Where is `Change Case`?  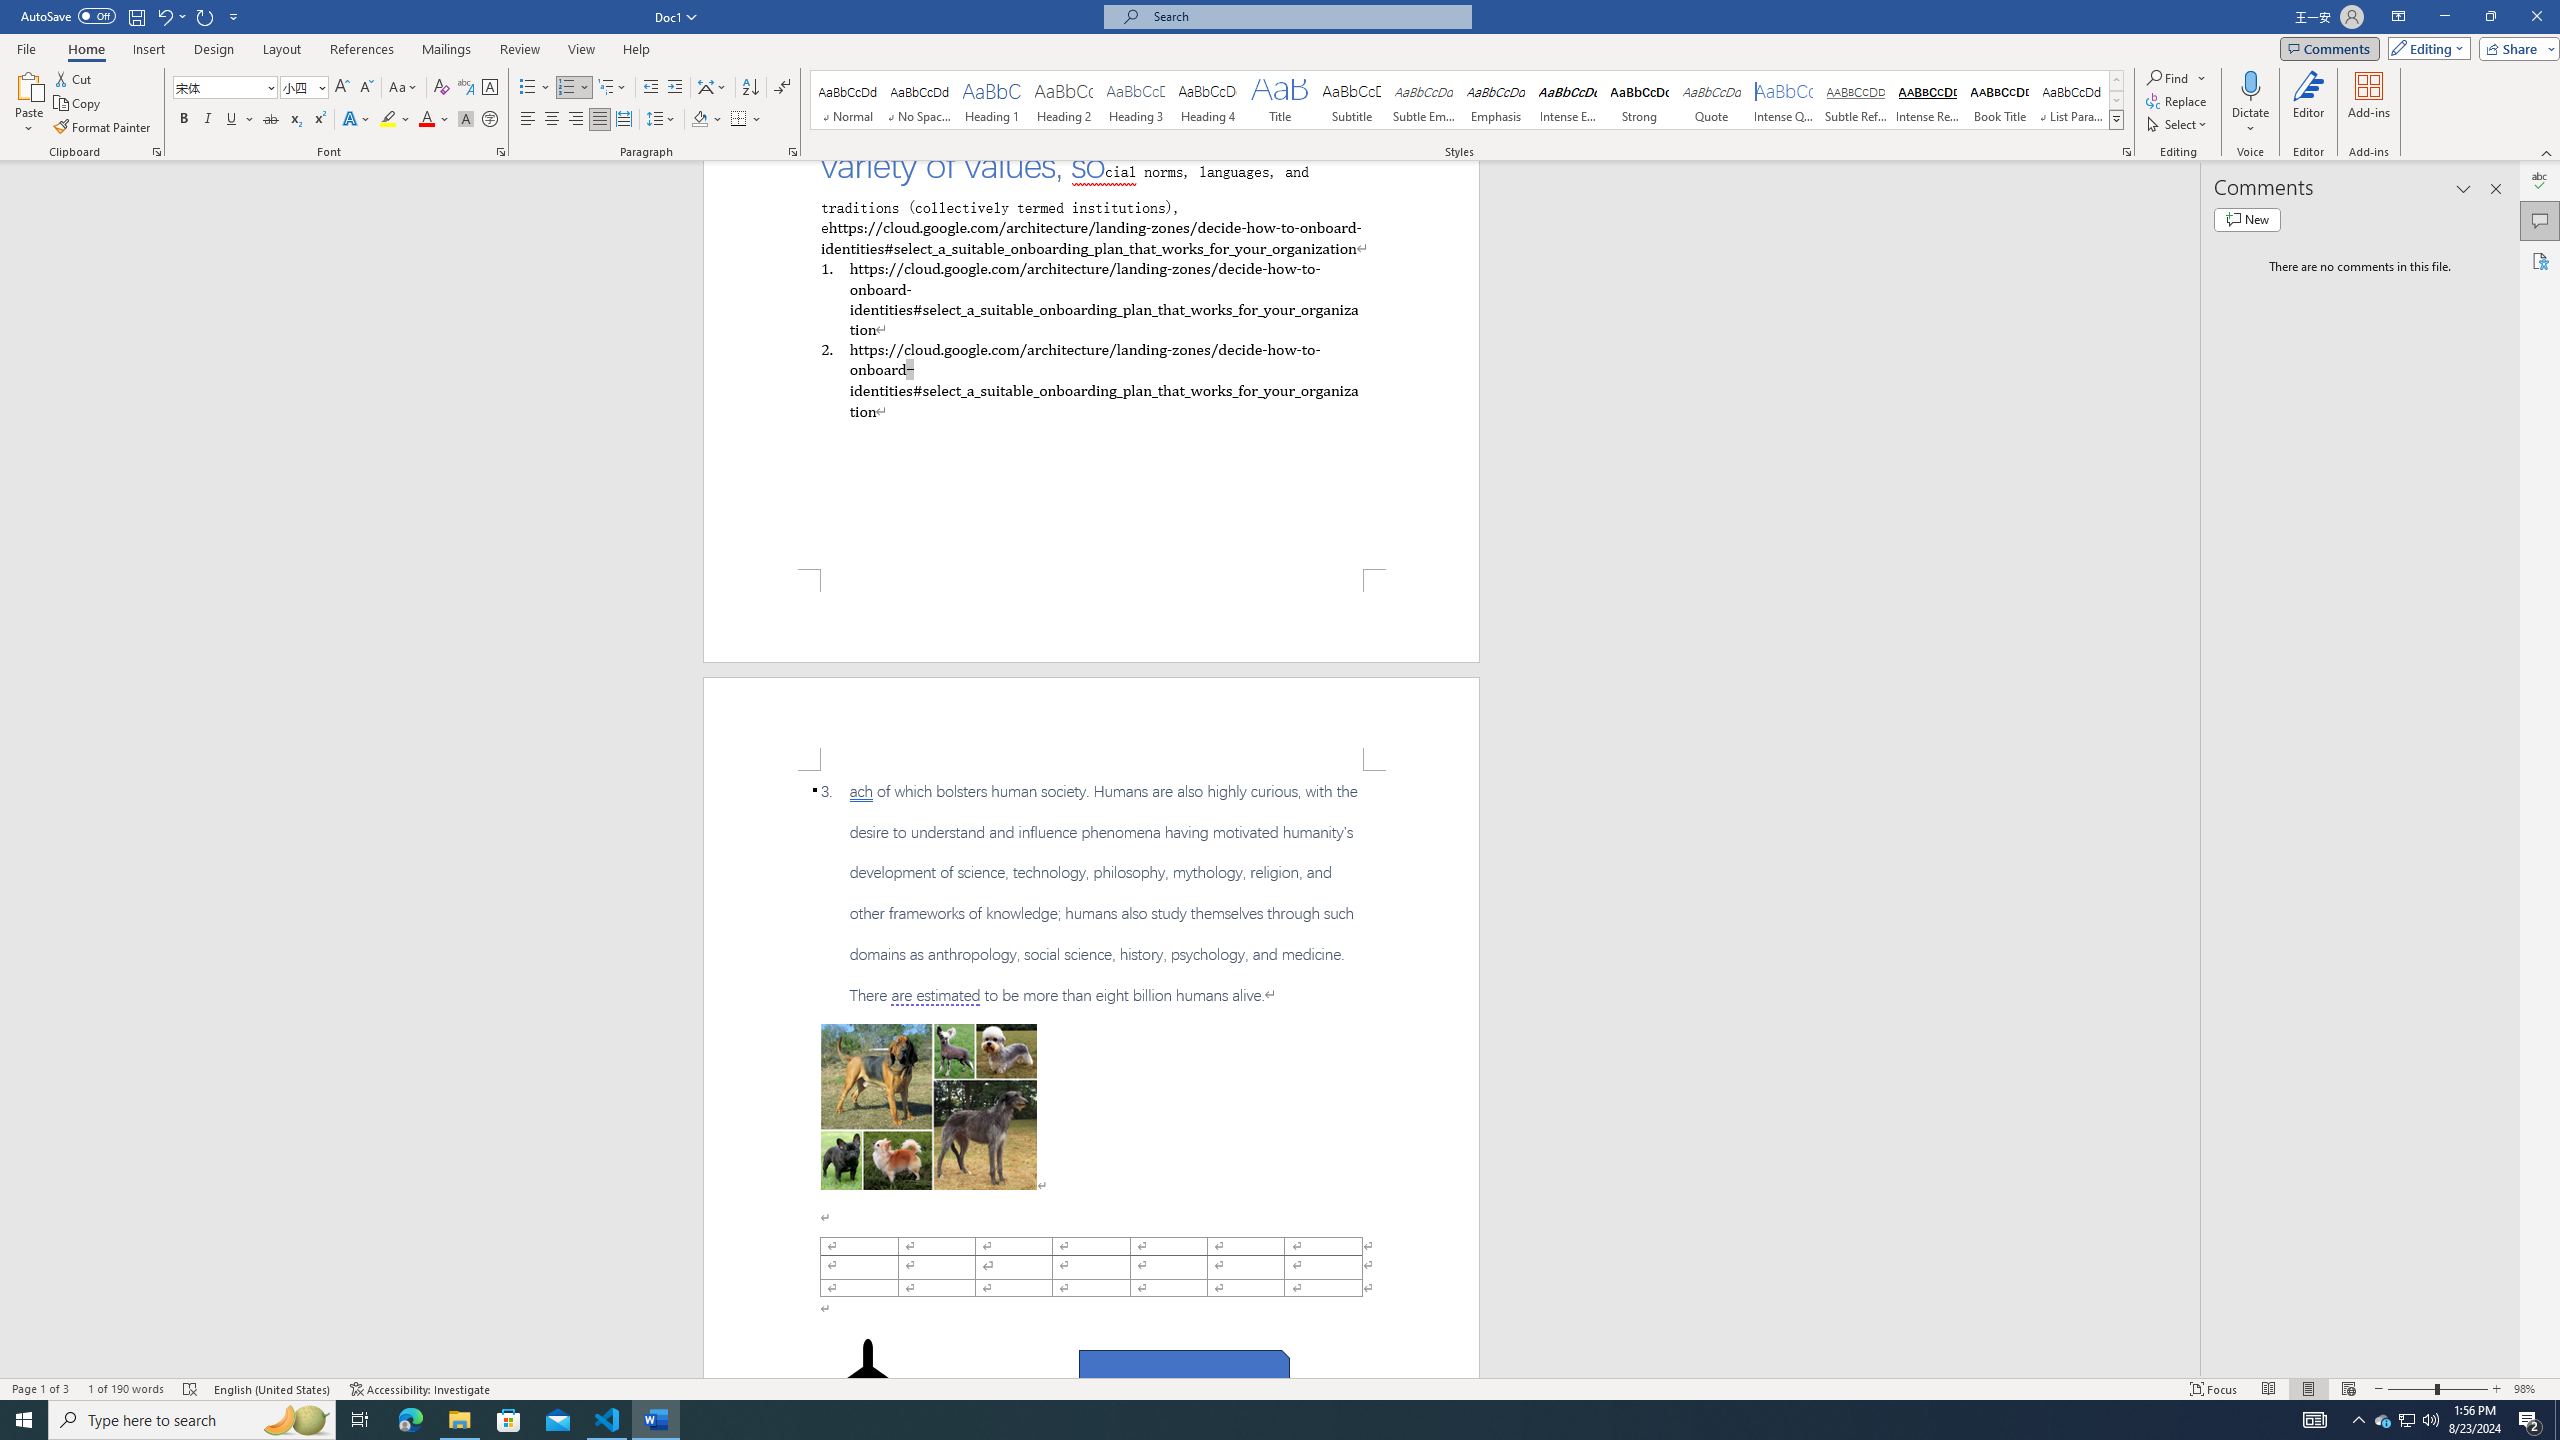 Change Case is located at coordinates (404, 88).